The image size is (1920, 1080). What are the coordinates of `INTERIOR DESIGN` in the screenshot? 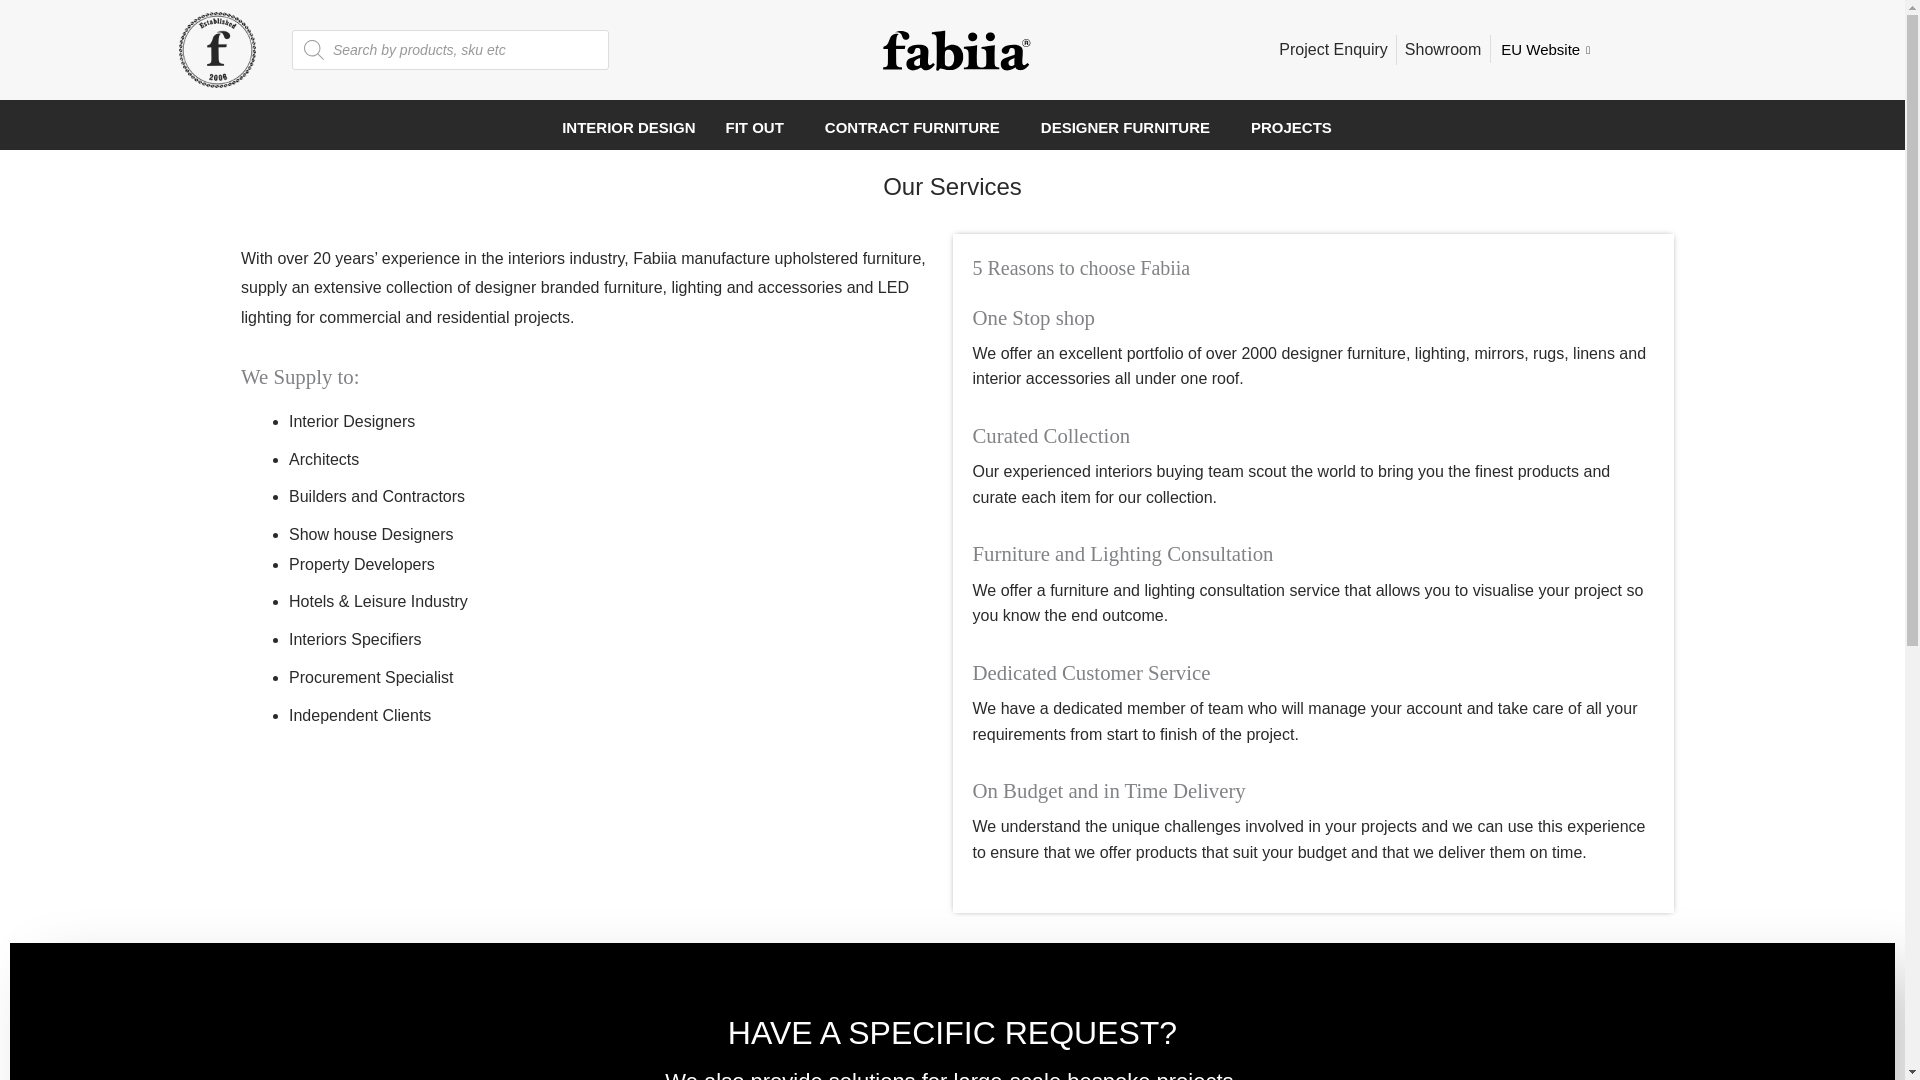 It's located at (628, 126).